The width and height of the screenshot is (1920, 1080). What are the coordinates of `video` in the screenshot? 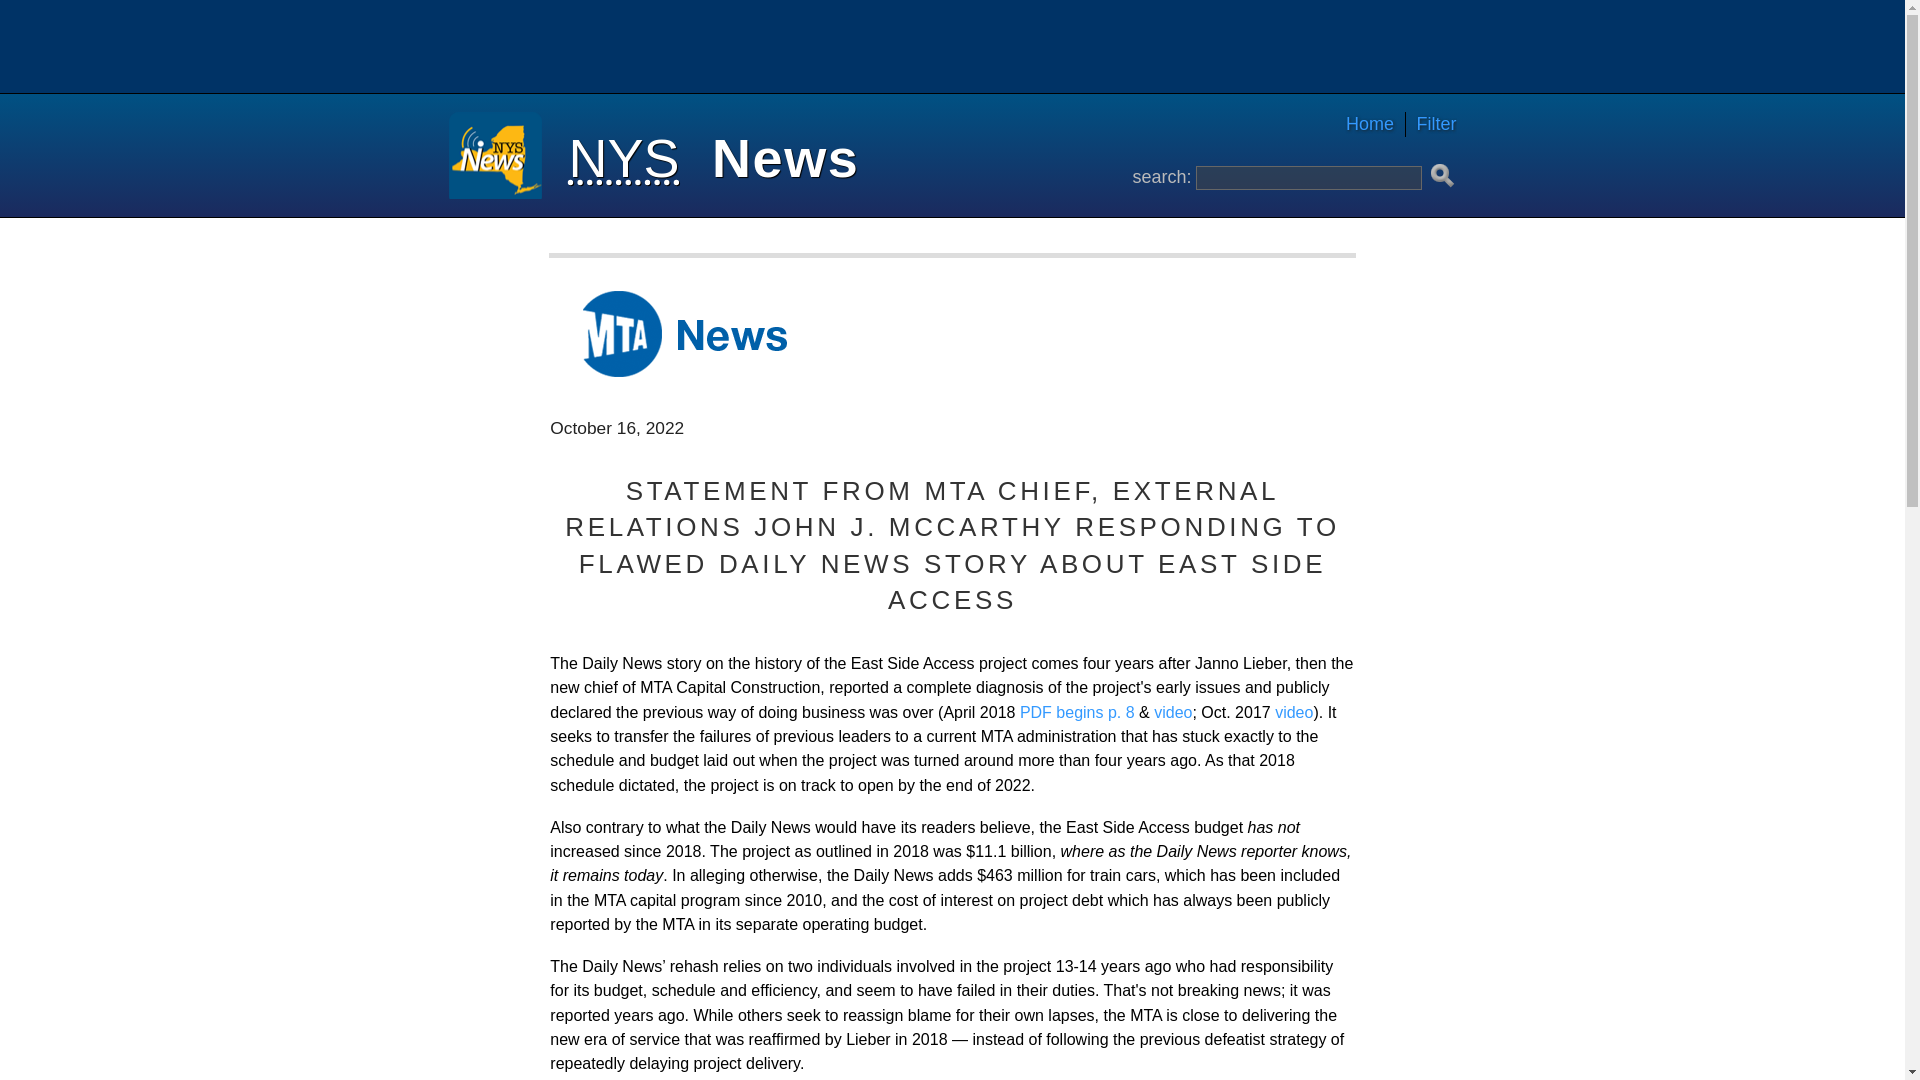 It's located at (1294, 712).